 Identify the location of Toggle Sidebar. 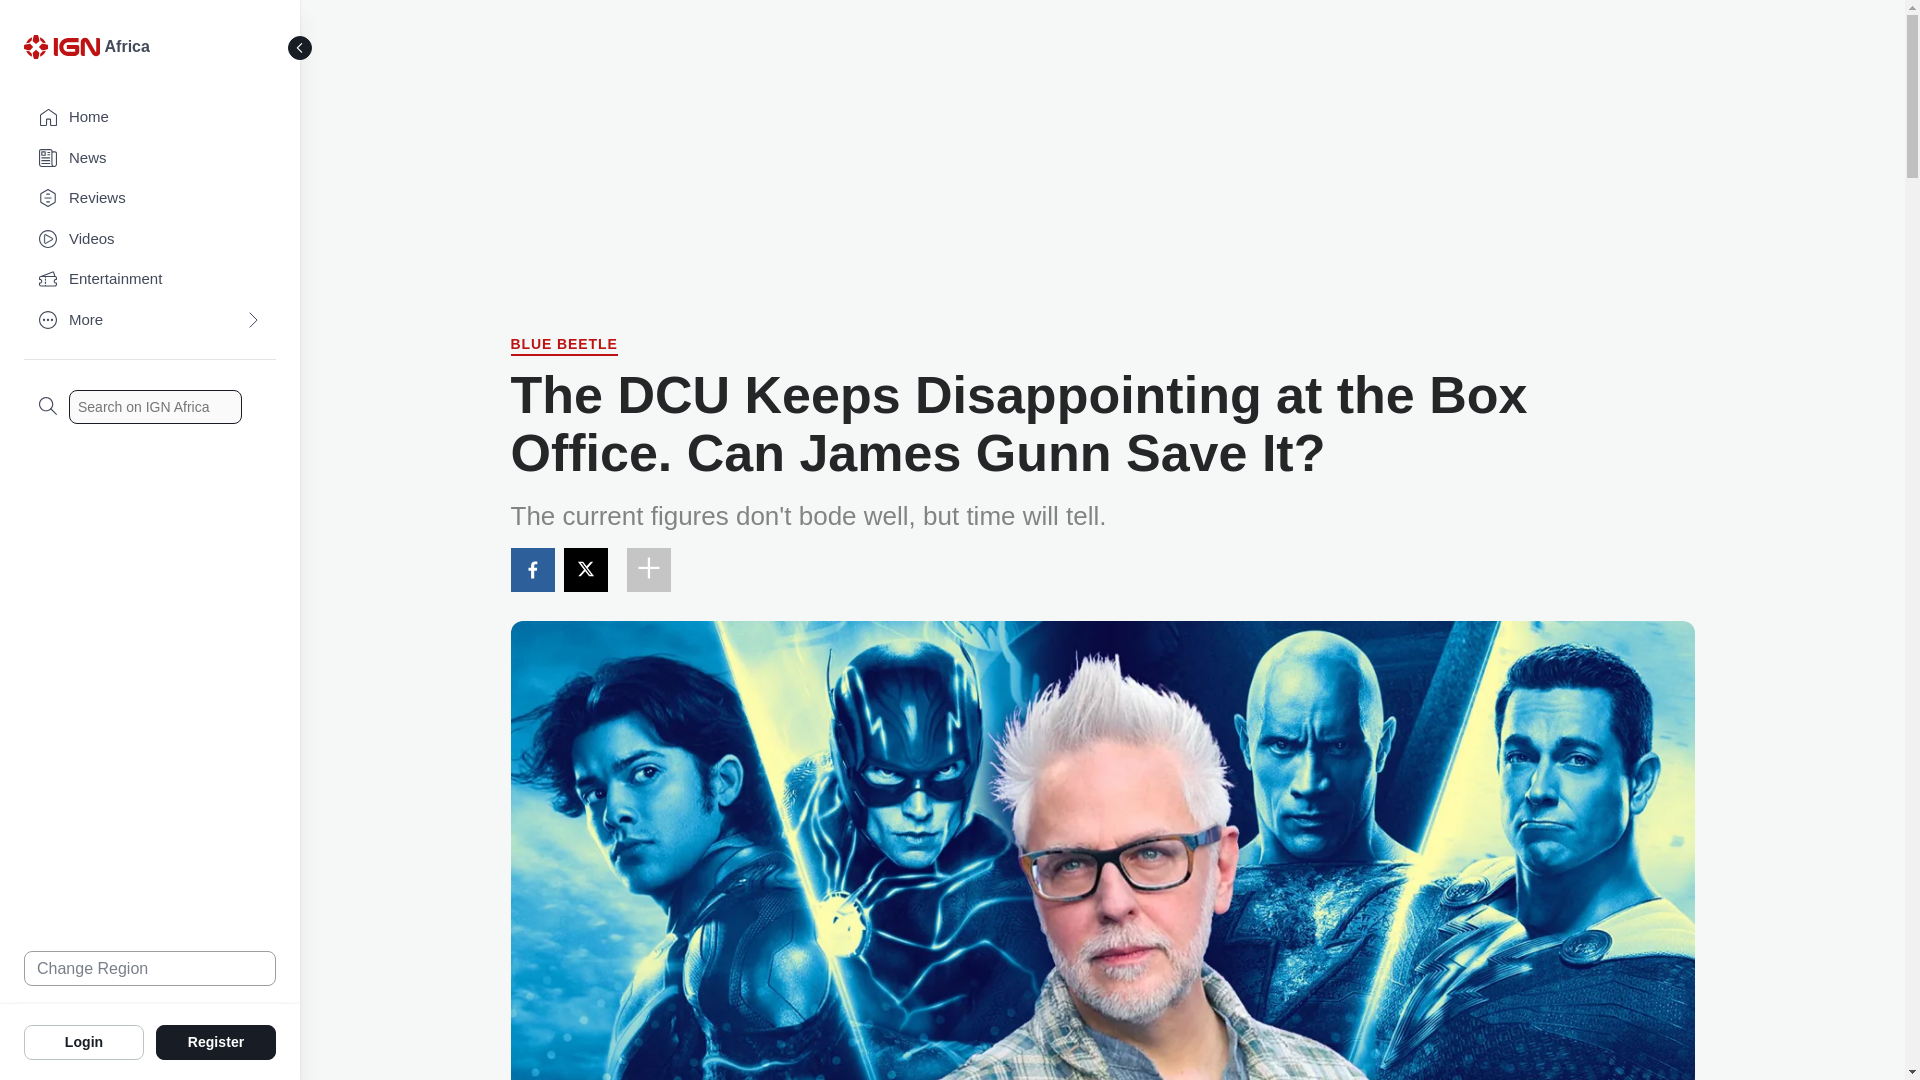
(300, 48).